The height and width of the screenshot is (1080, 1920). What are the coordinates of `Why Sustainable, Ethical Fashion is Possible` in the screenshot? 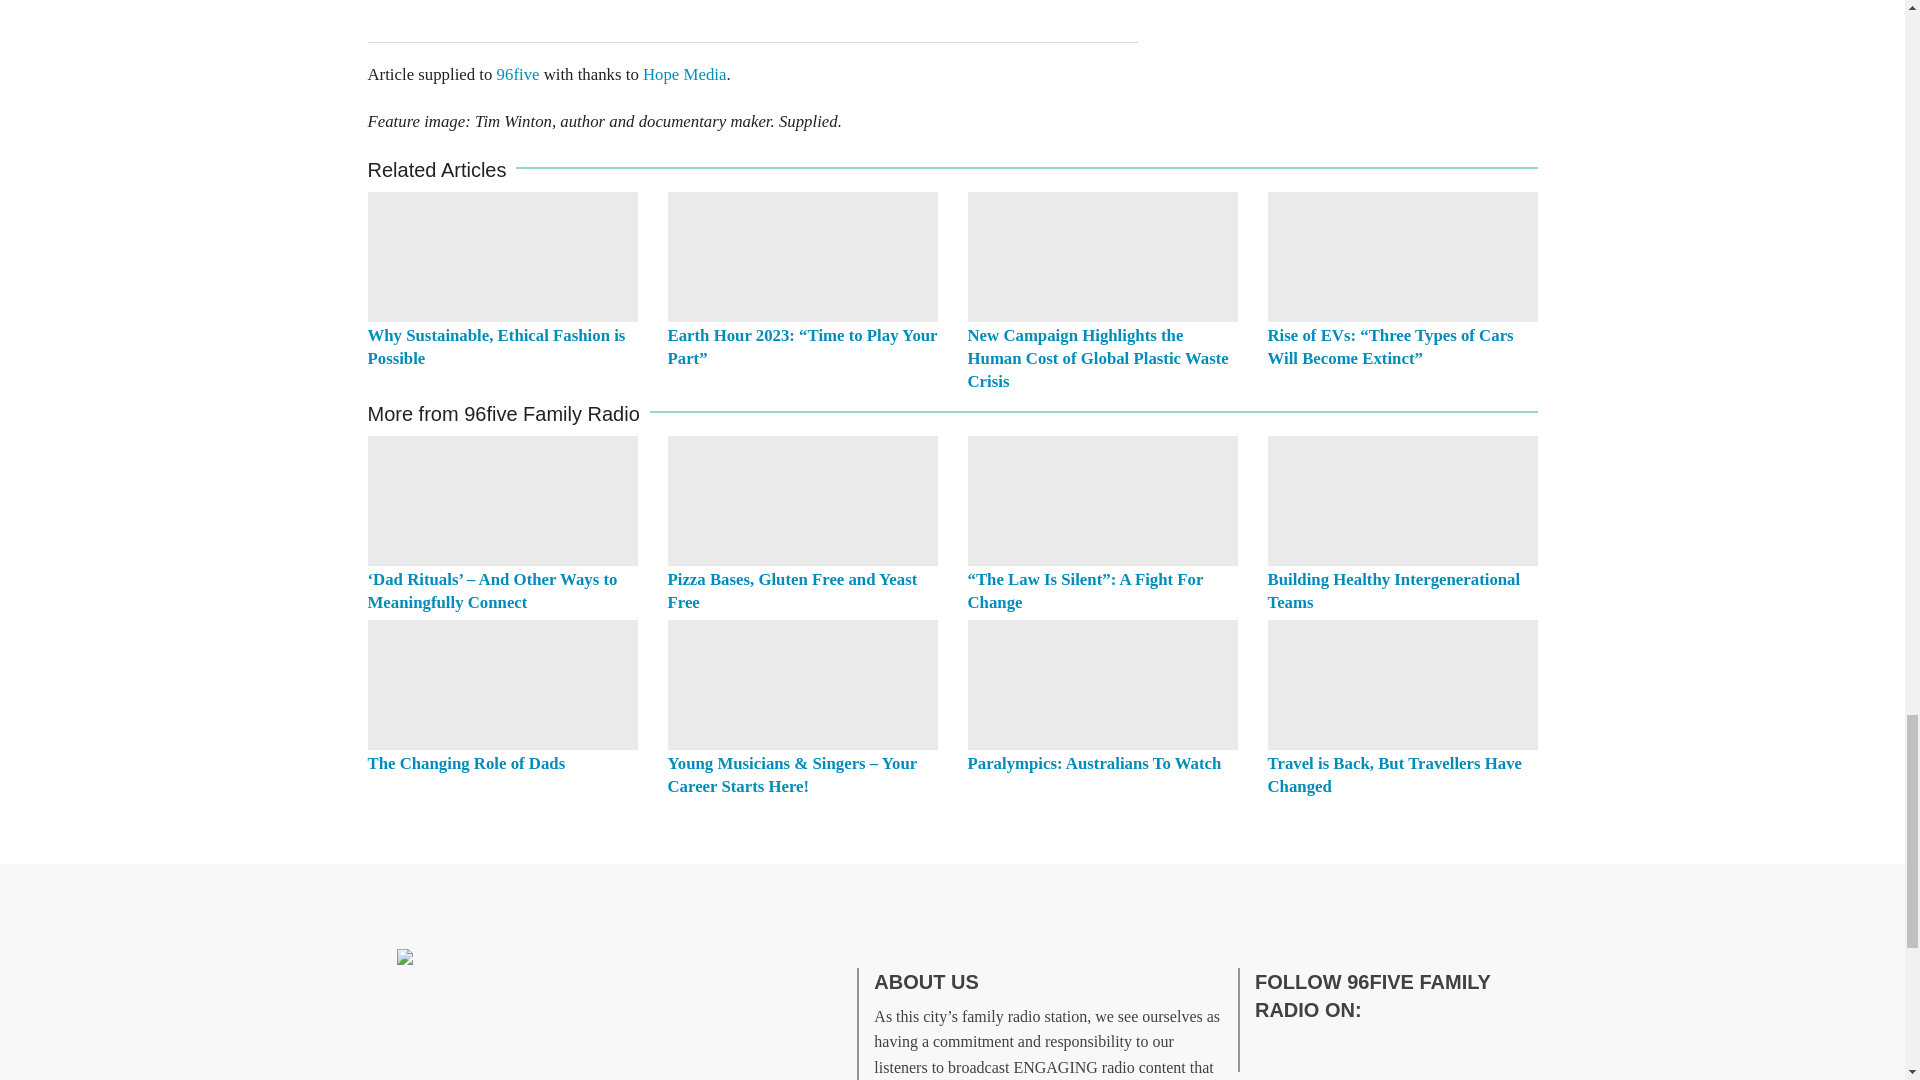 It's located at (502, 256).